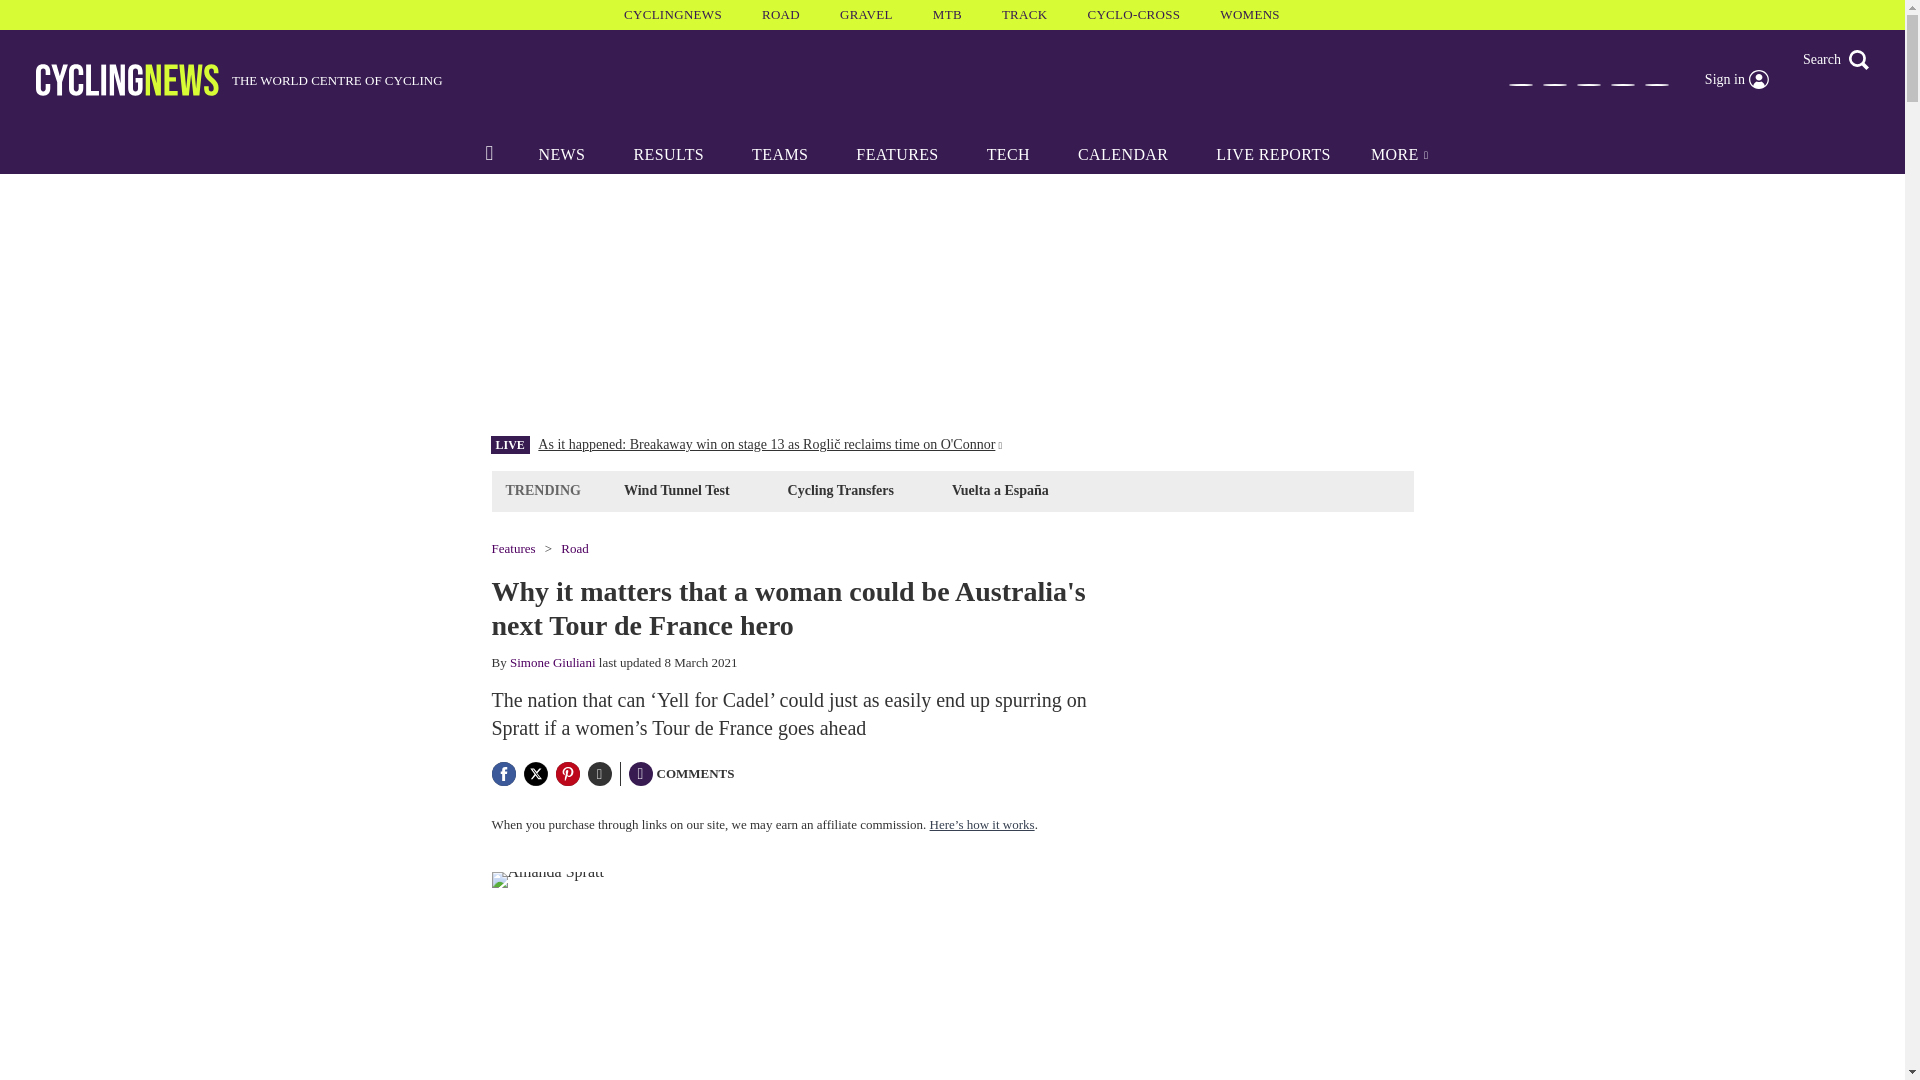 Image resolution: width=1920 pixels, height=1080 pixels. I want to click on MTB, so click(947, 14).